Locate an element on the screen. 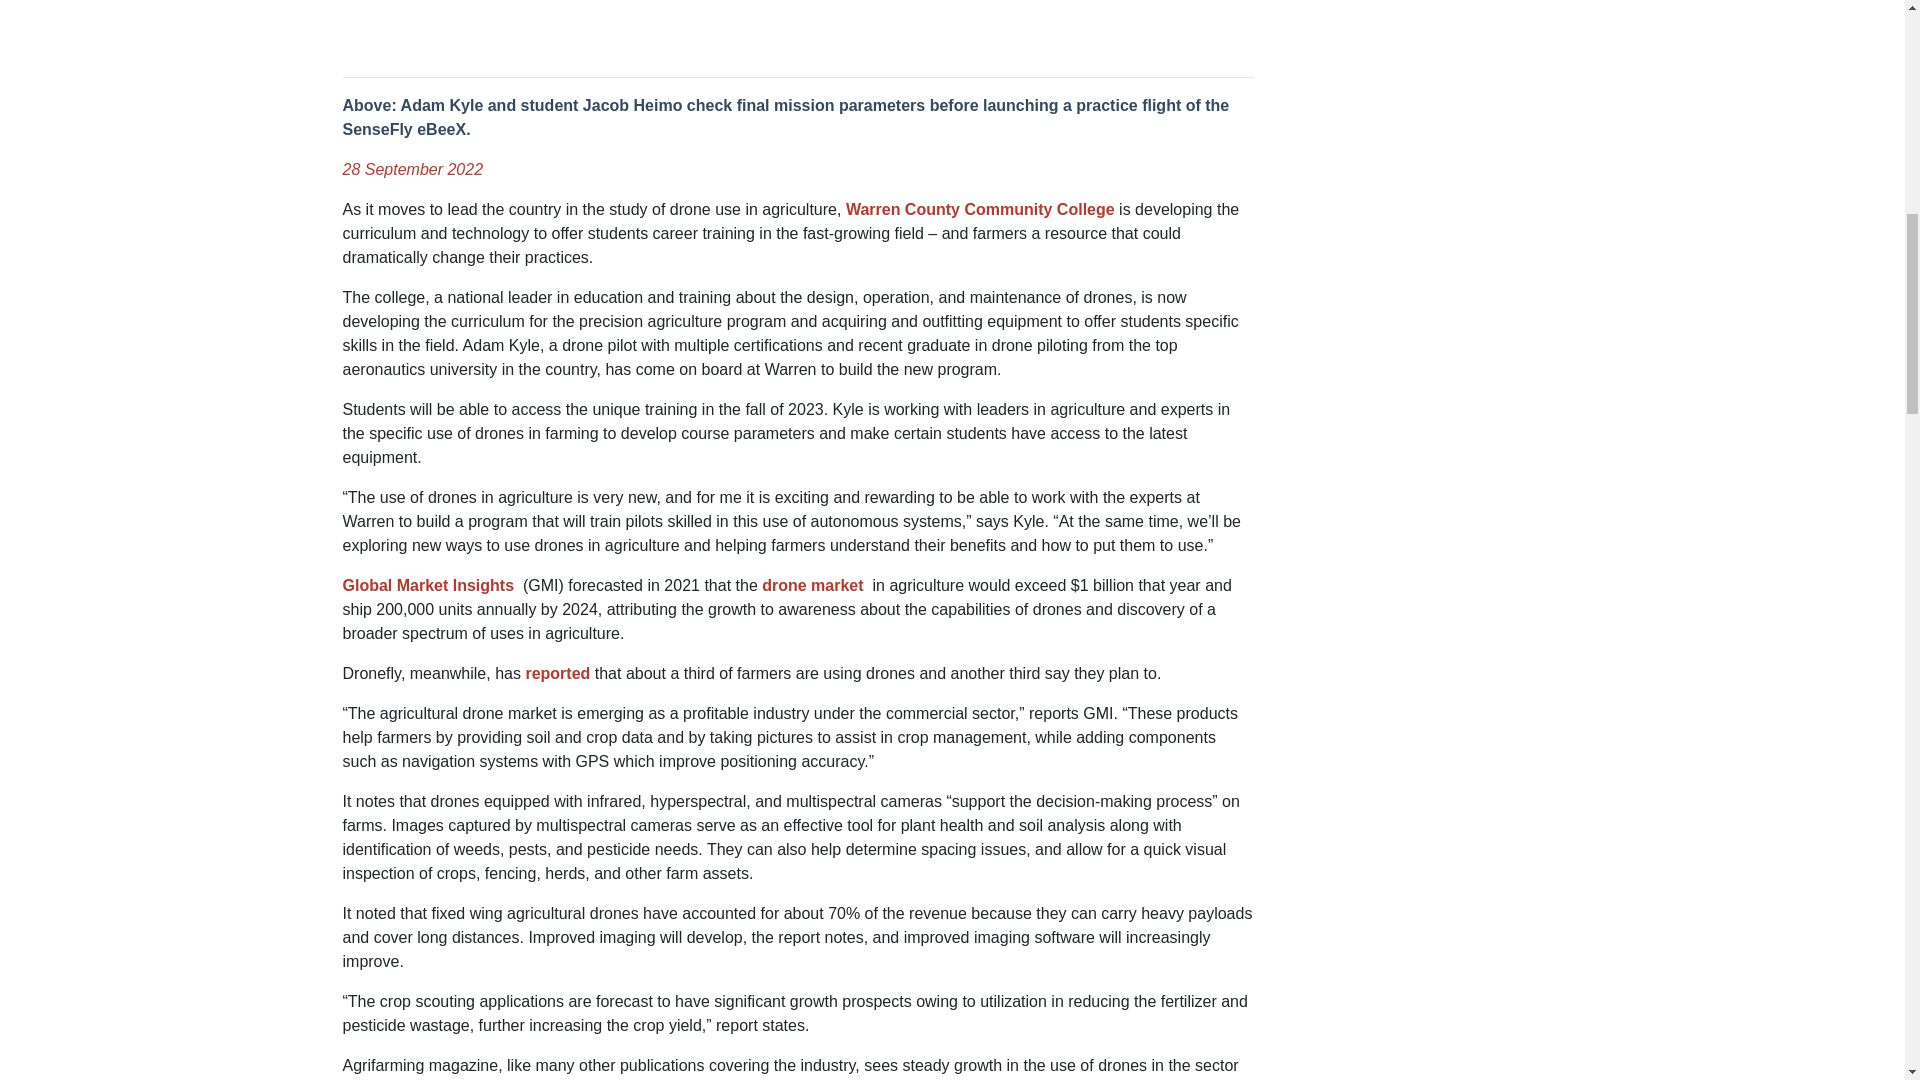  Global Market Insights is located at coordinates (428, 585).